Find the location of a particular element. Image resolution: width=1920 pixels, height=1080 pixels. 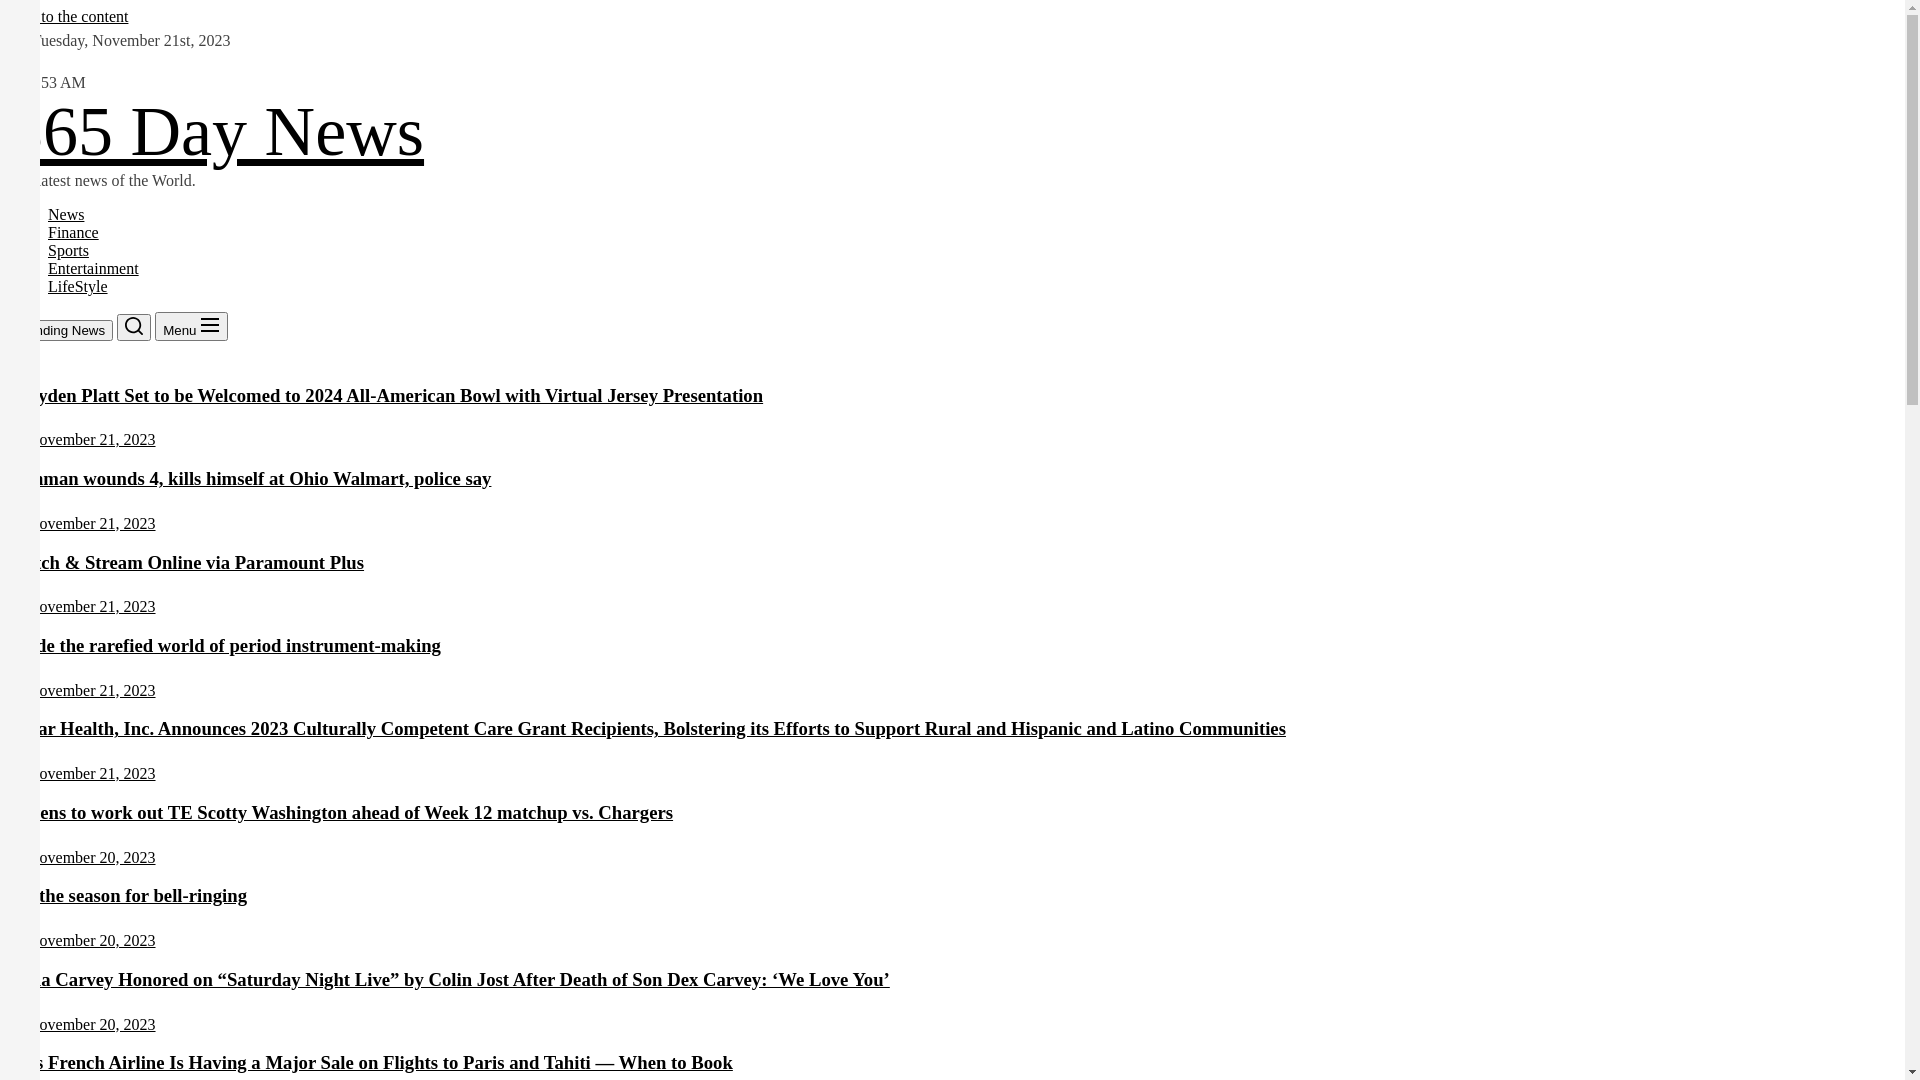

Entertainment is located at coordinates (94, 268).